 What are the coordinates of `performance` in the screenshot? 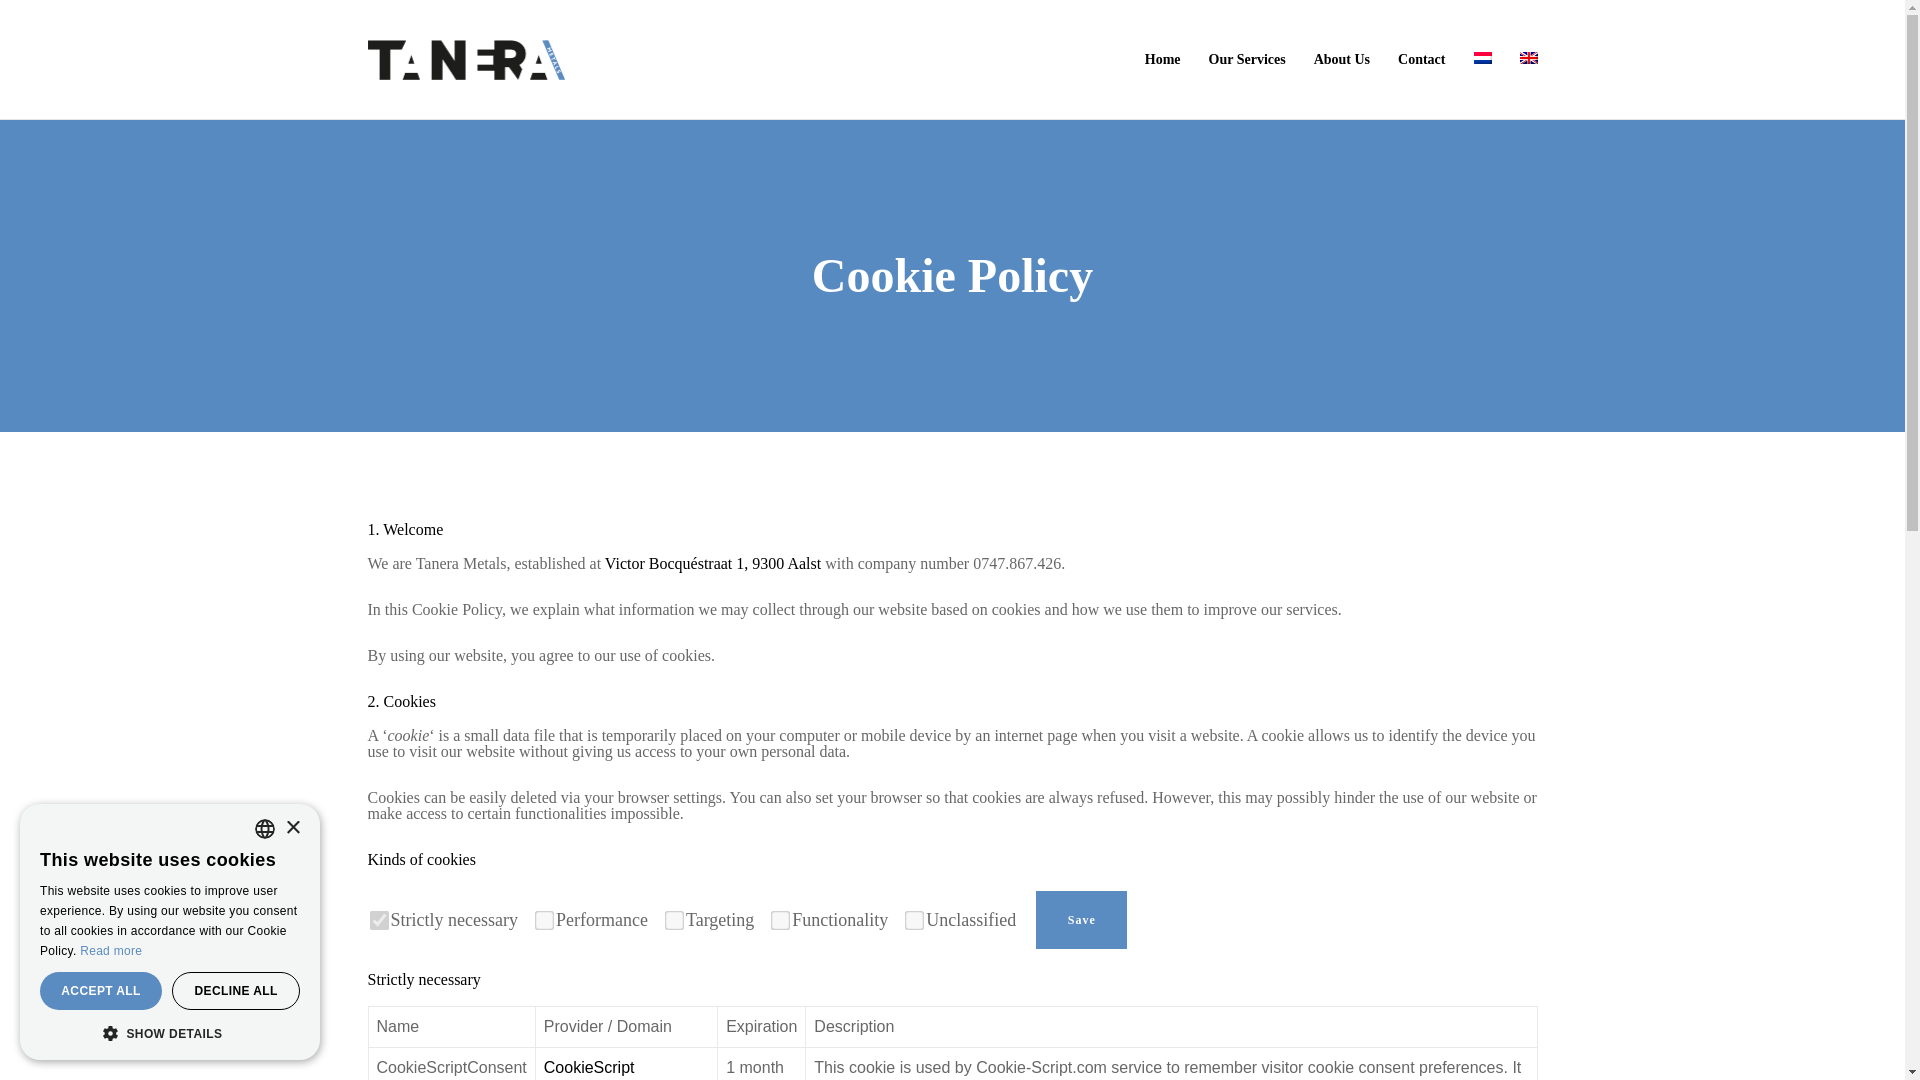 It's located at (541, 916).